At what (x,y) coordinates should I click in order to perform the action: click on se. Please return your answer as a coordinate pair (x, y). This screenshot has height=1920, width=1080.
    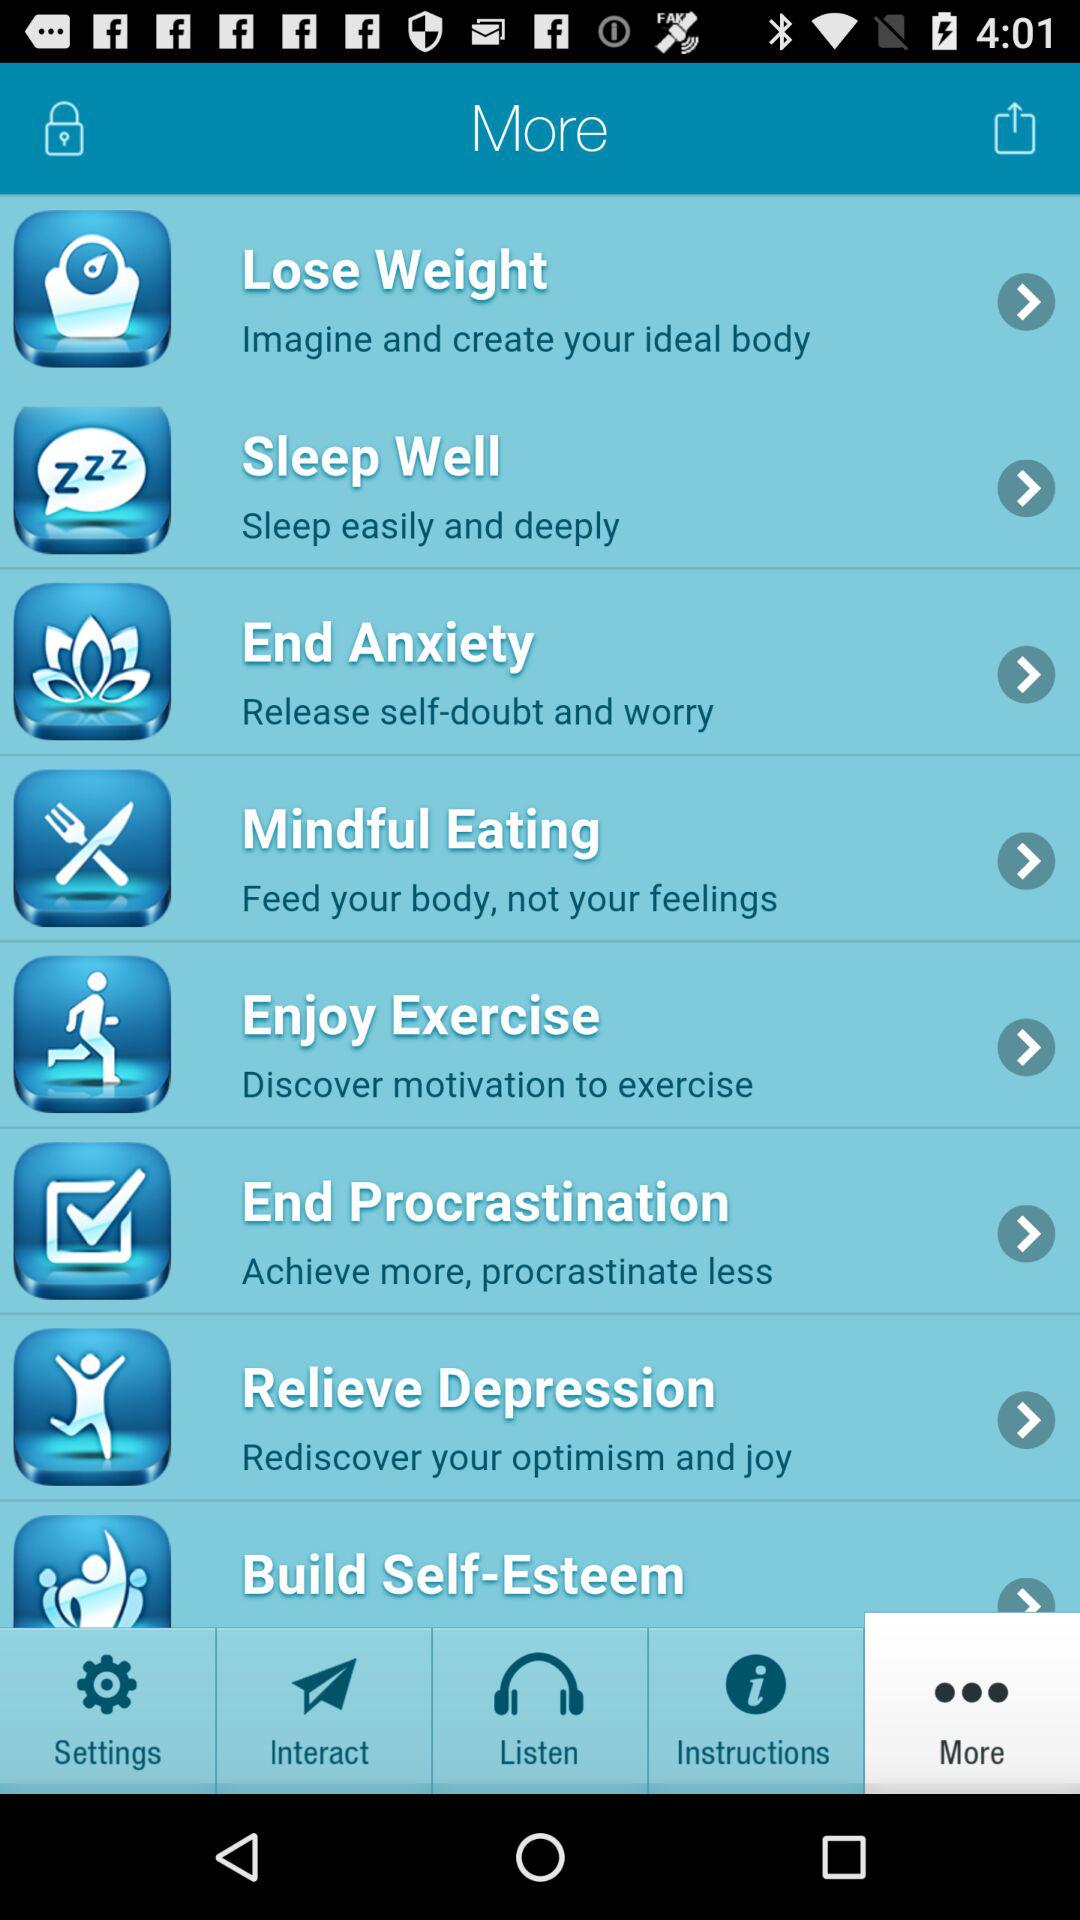
    Looking at the image, I should click on (756, 1702).